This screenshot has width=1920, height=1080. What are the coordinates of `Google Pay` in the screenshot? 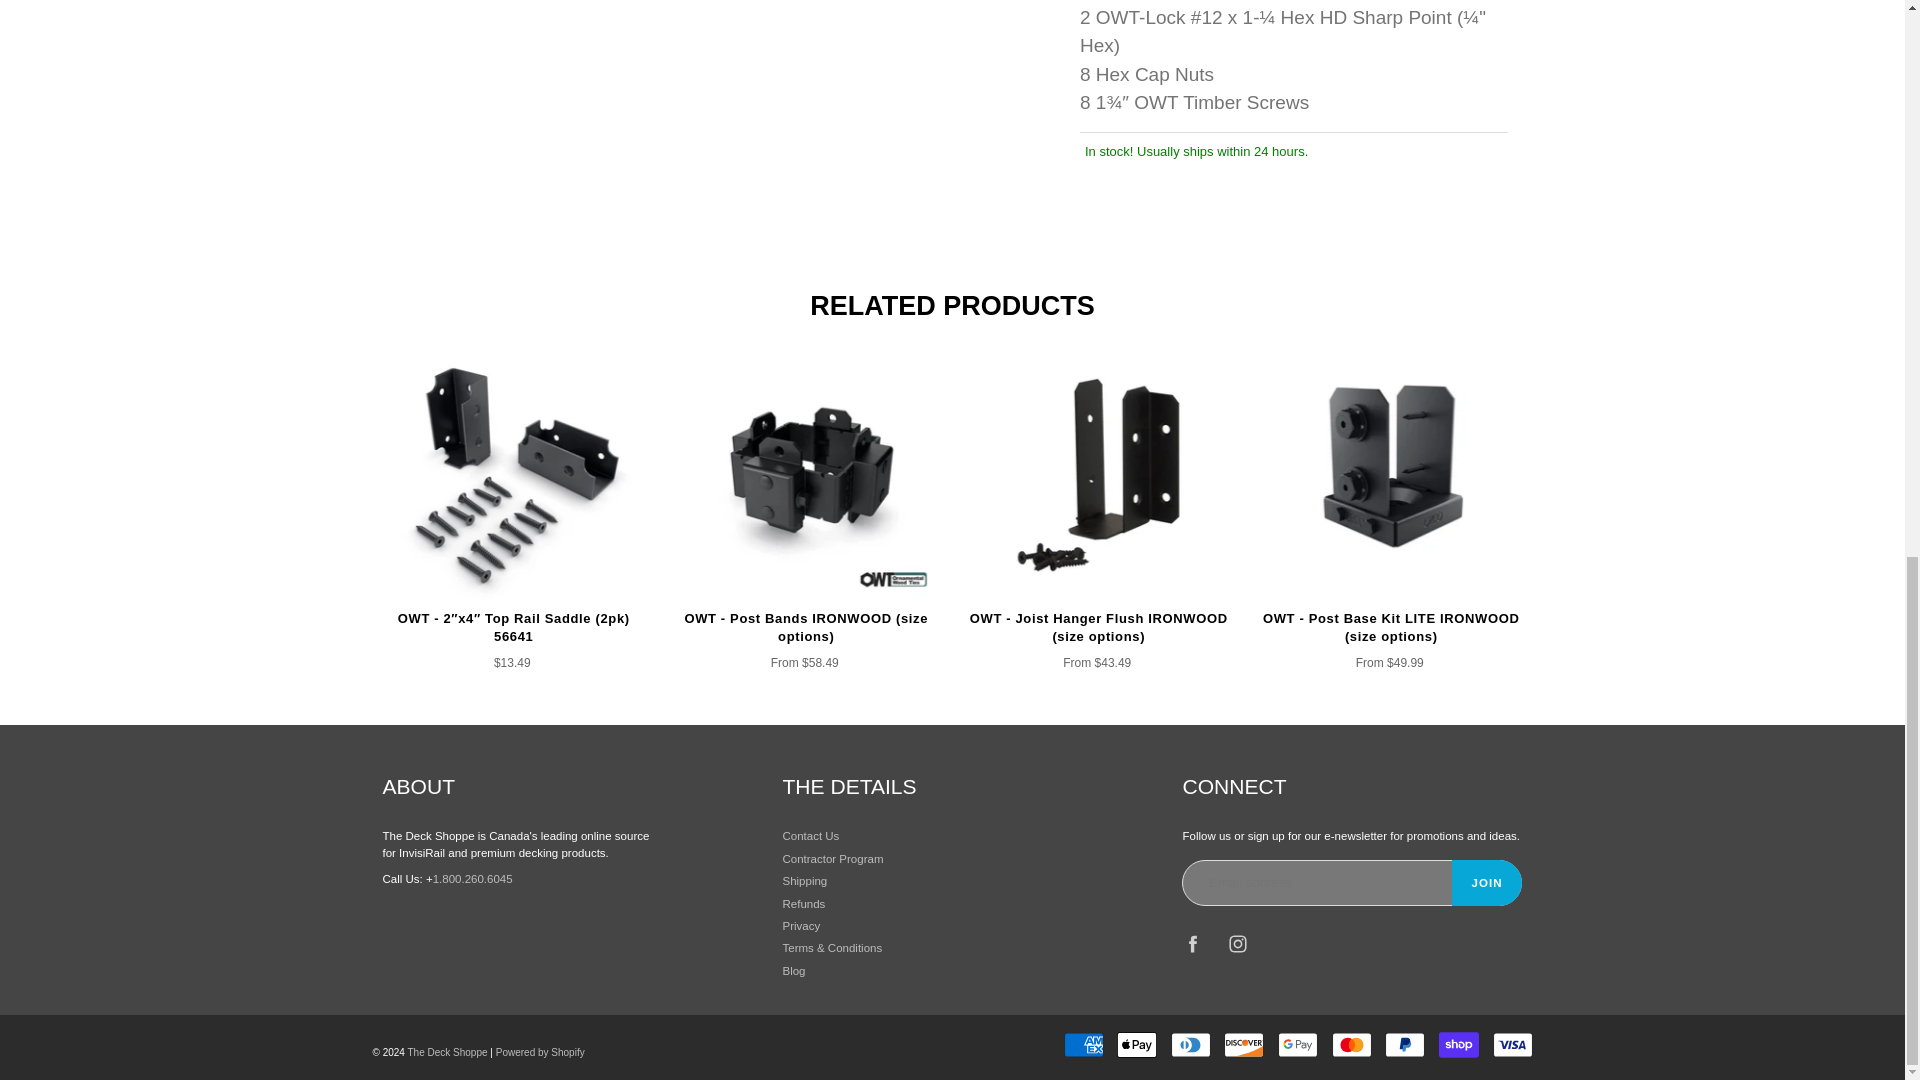 It's located at (1298, 1044).